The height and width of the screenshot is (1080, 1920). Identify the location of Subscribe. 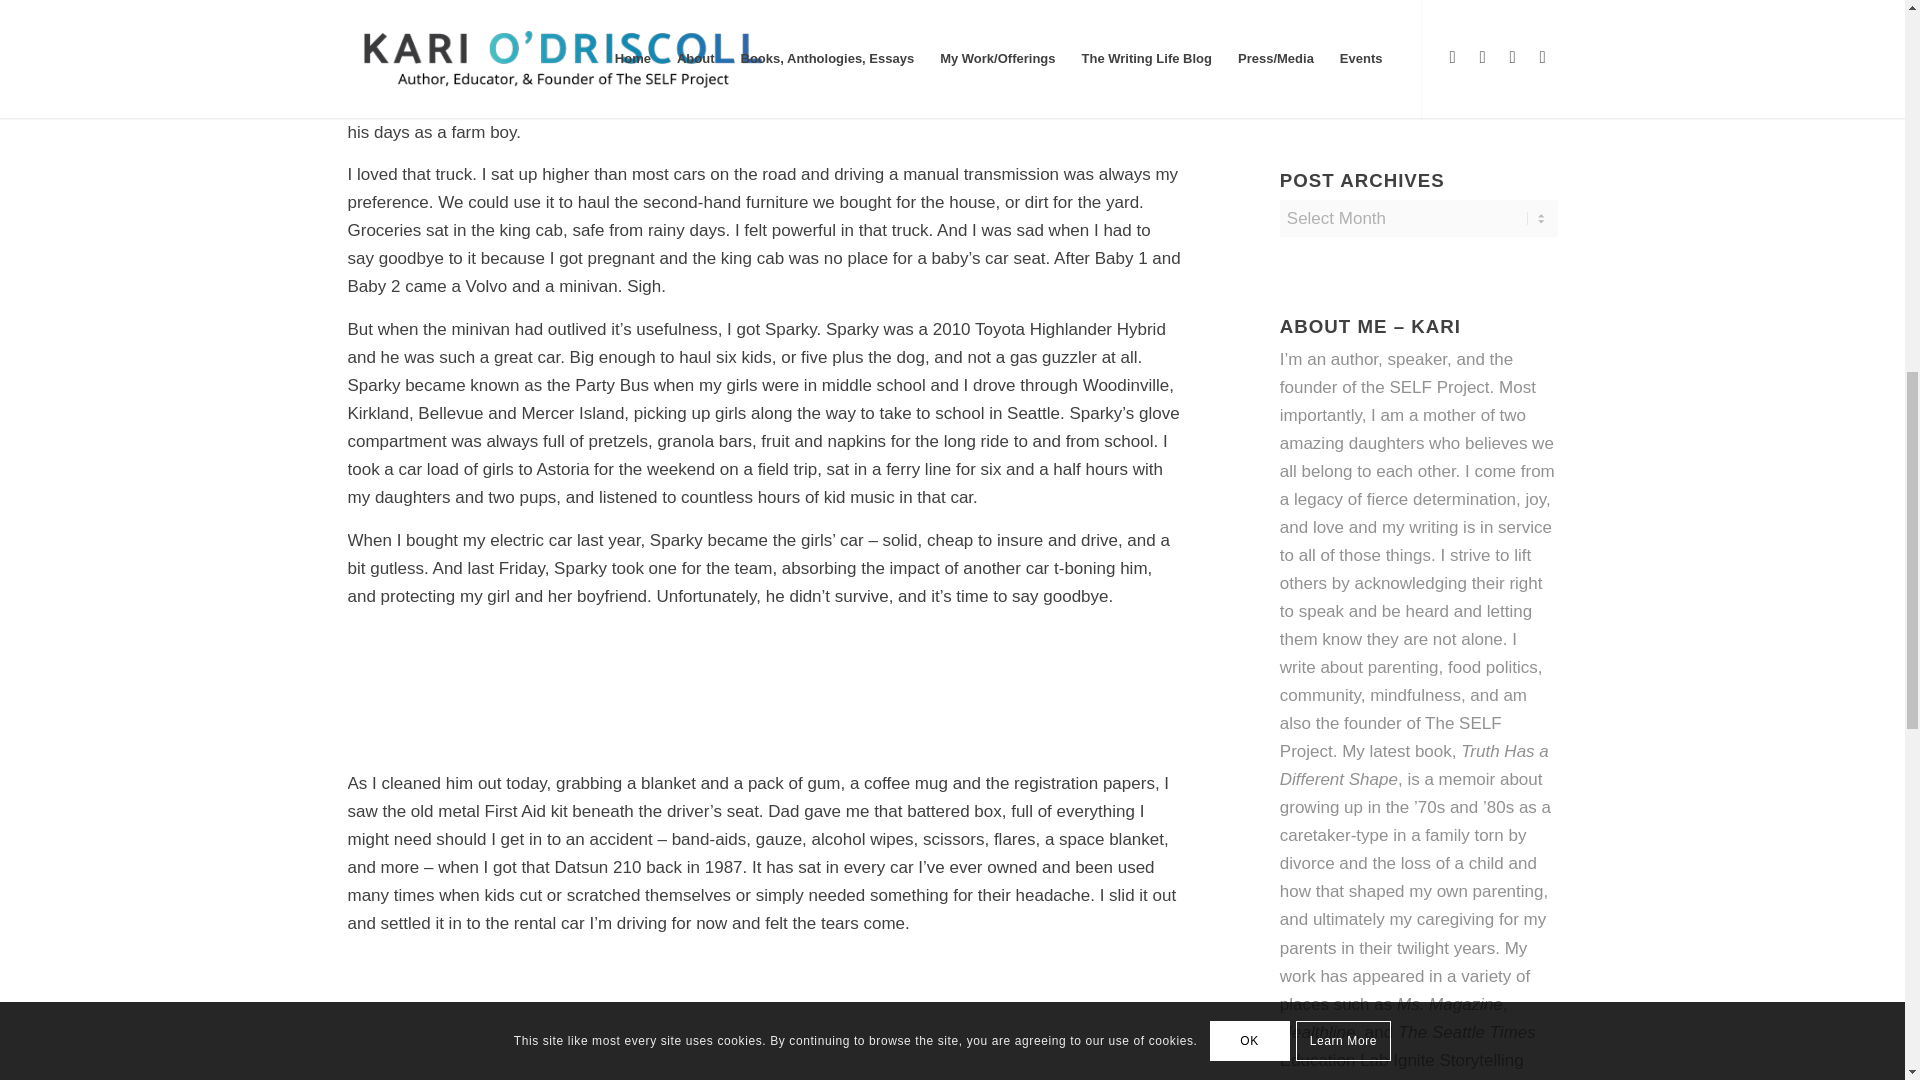
(1418, 44).